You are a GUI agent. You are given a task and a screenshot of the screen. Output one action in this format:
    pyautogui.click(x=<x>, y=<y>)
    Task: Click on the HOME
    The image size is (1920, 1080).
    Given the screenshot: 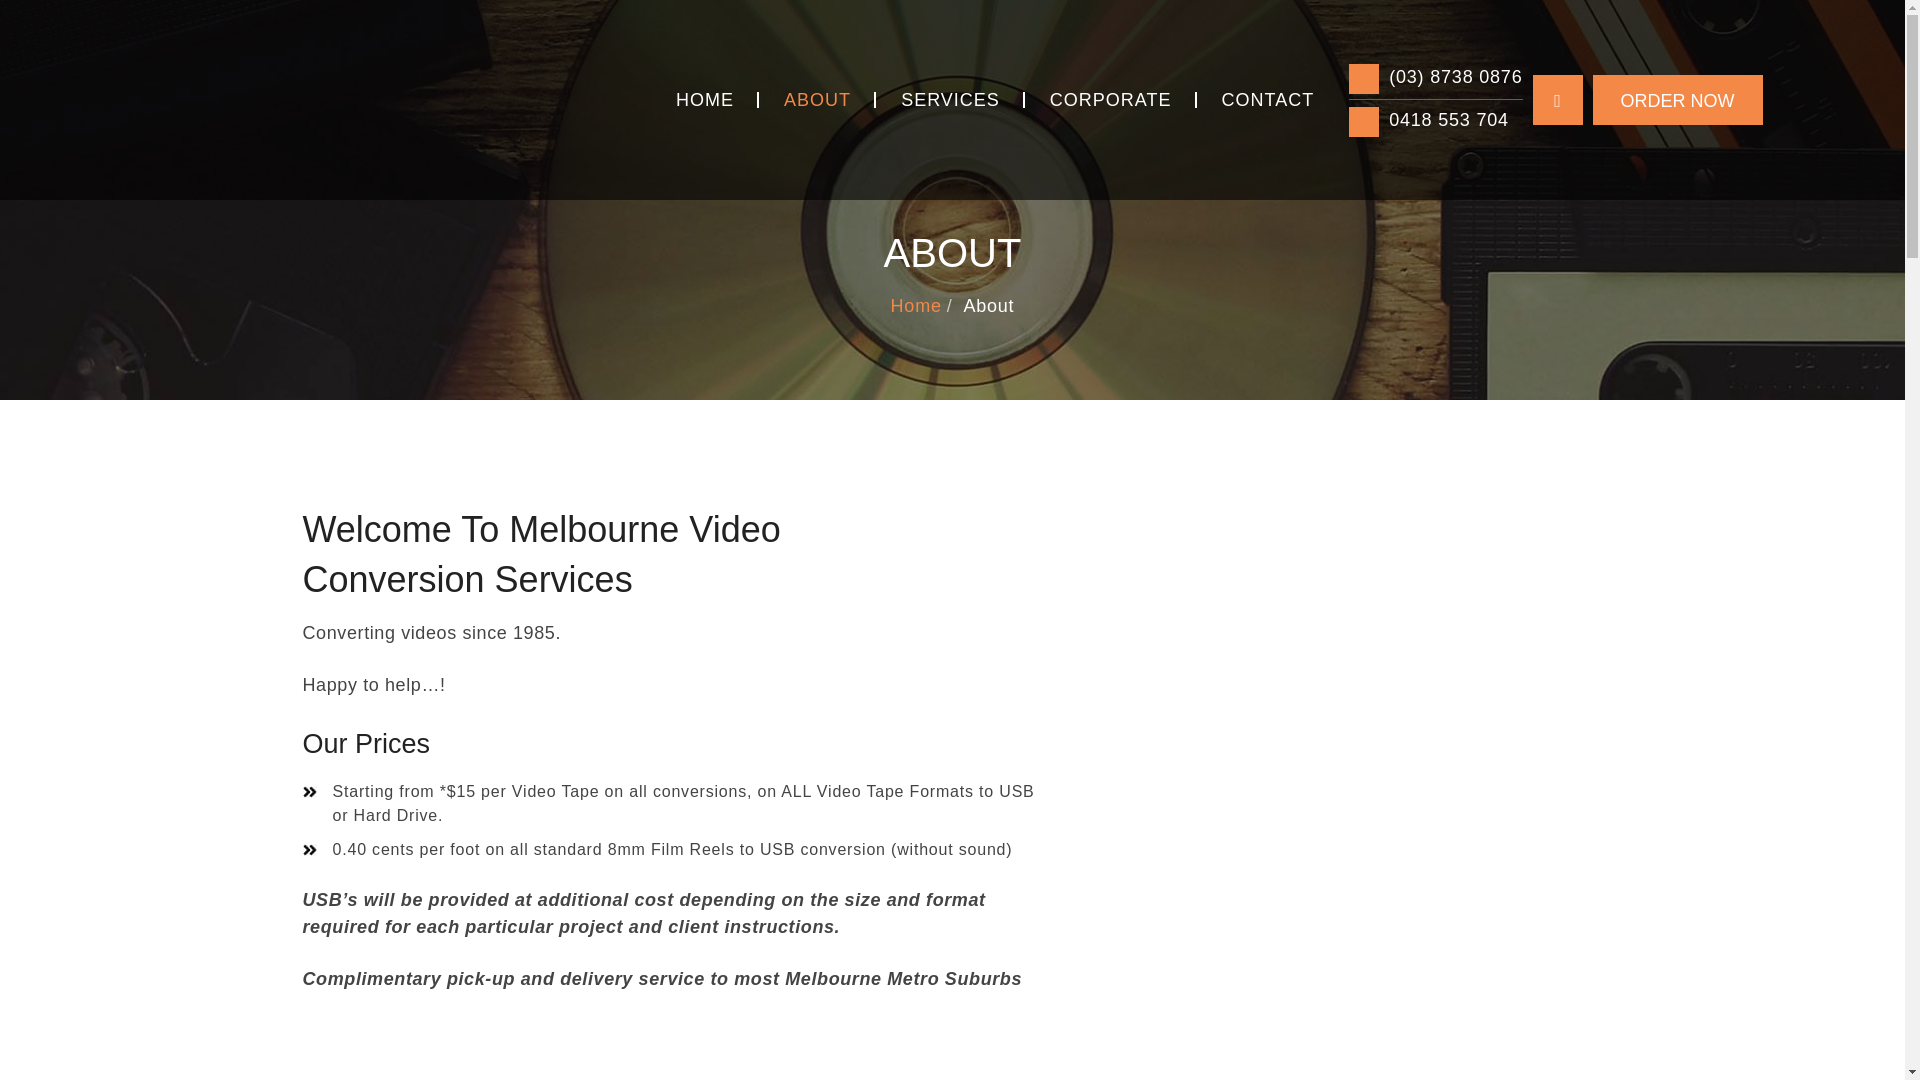 What is the action you would take?
    pyautogui.click(x=704, y=100)
    